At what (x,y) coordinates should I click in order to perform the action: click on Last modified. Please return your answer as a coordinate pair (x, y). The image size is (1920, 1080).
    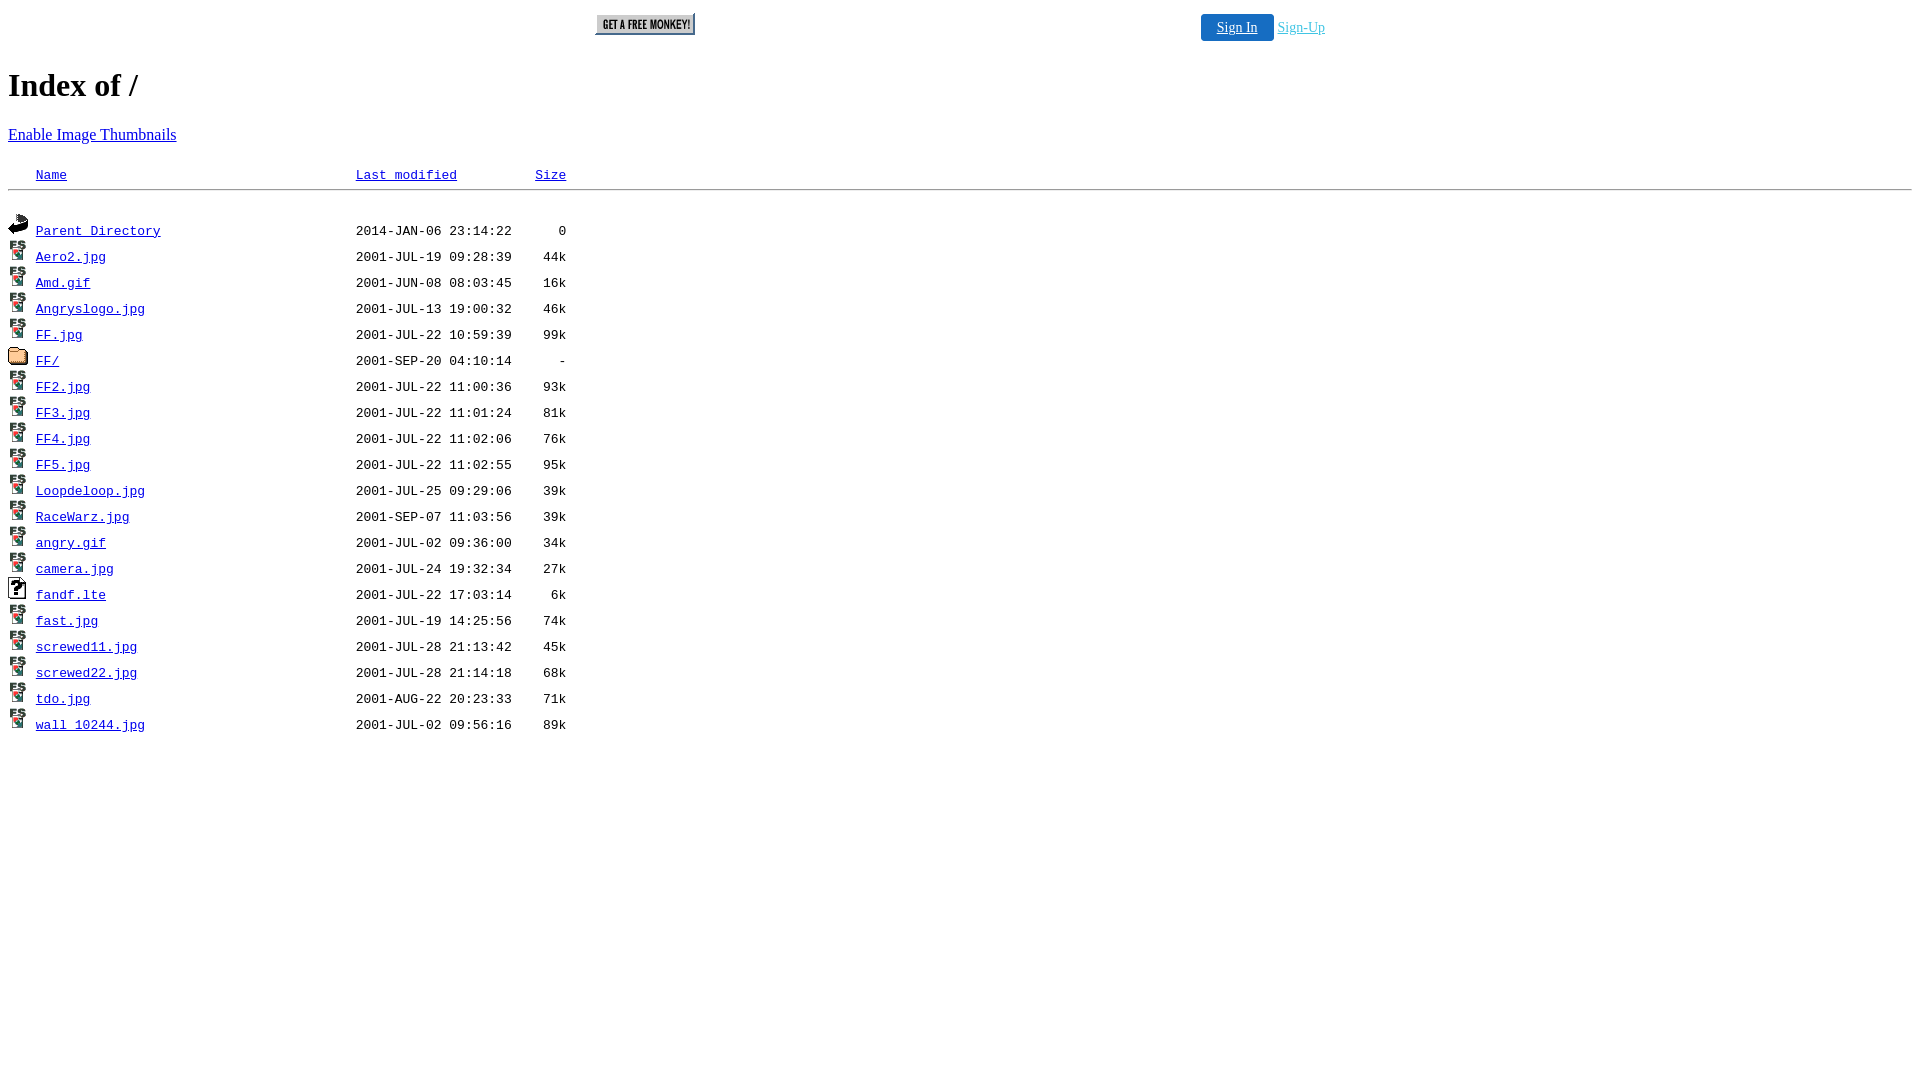
    Looking at the image, I should click on (406, 176).